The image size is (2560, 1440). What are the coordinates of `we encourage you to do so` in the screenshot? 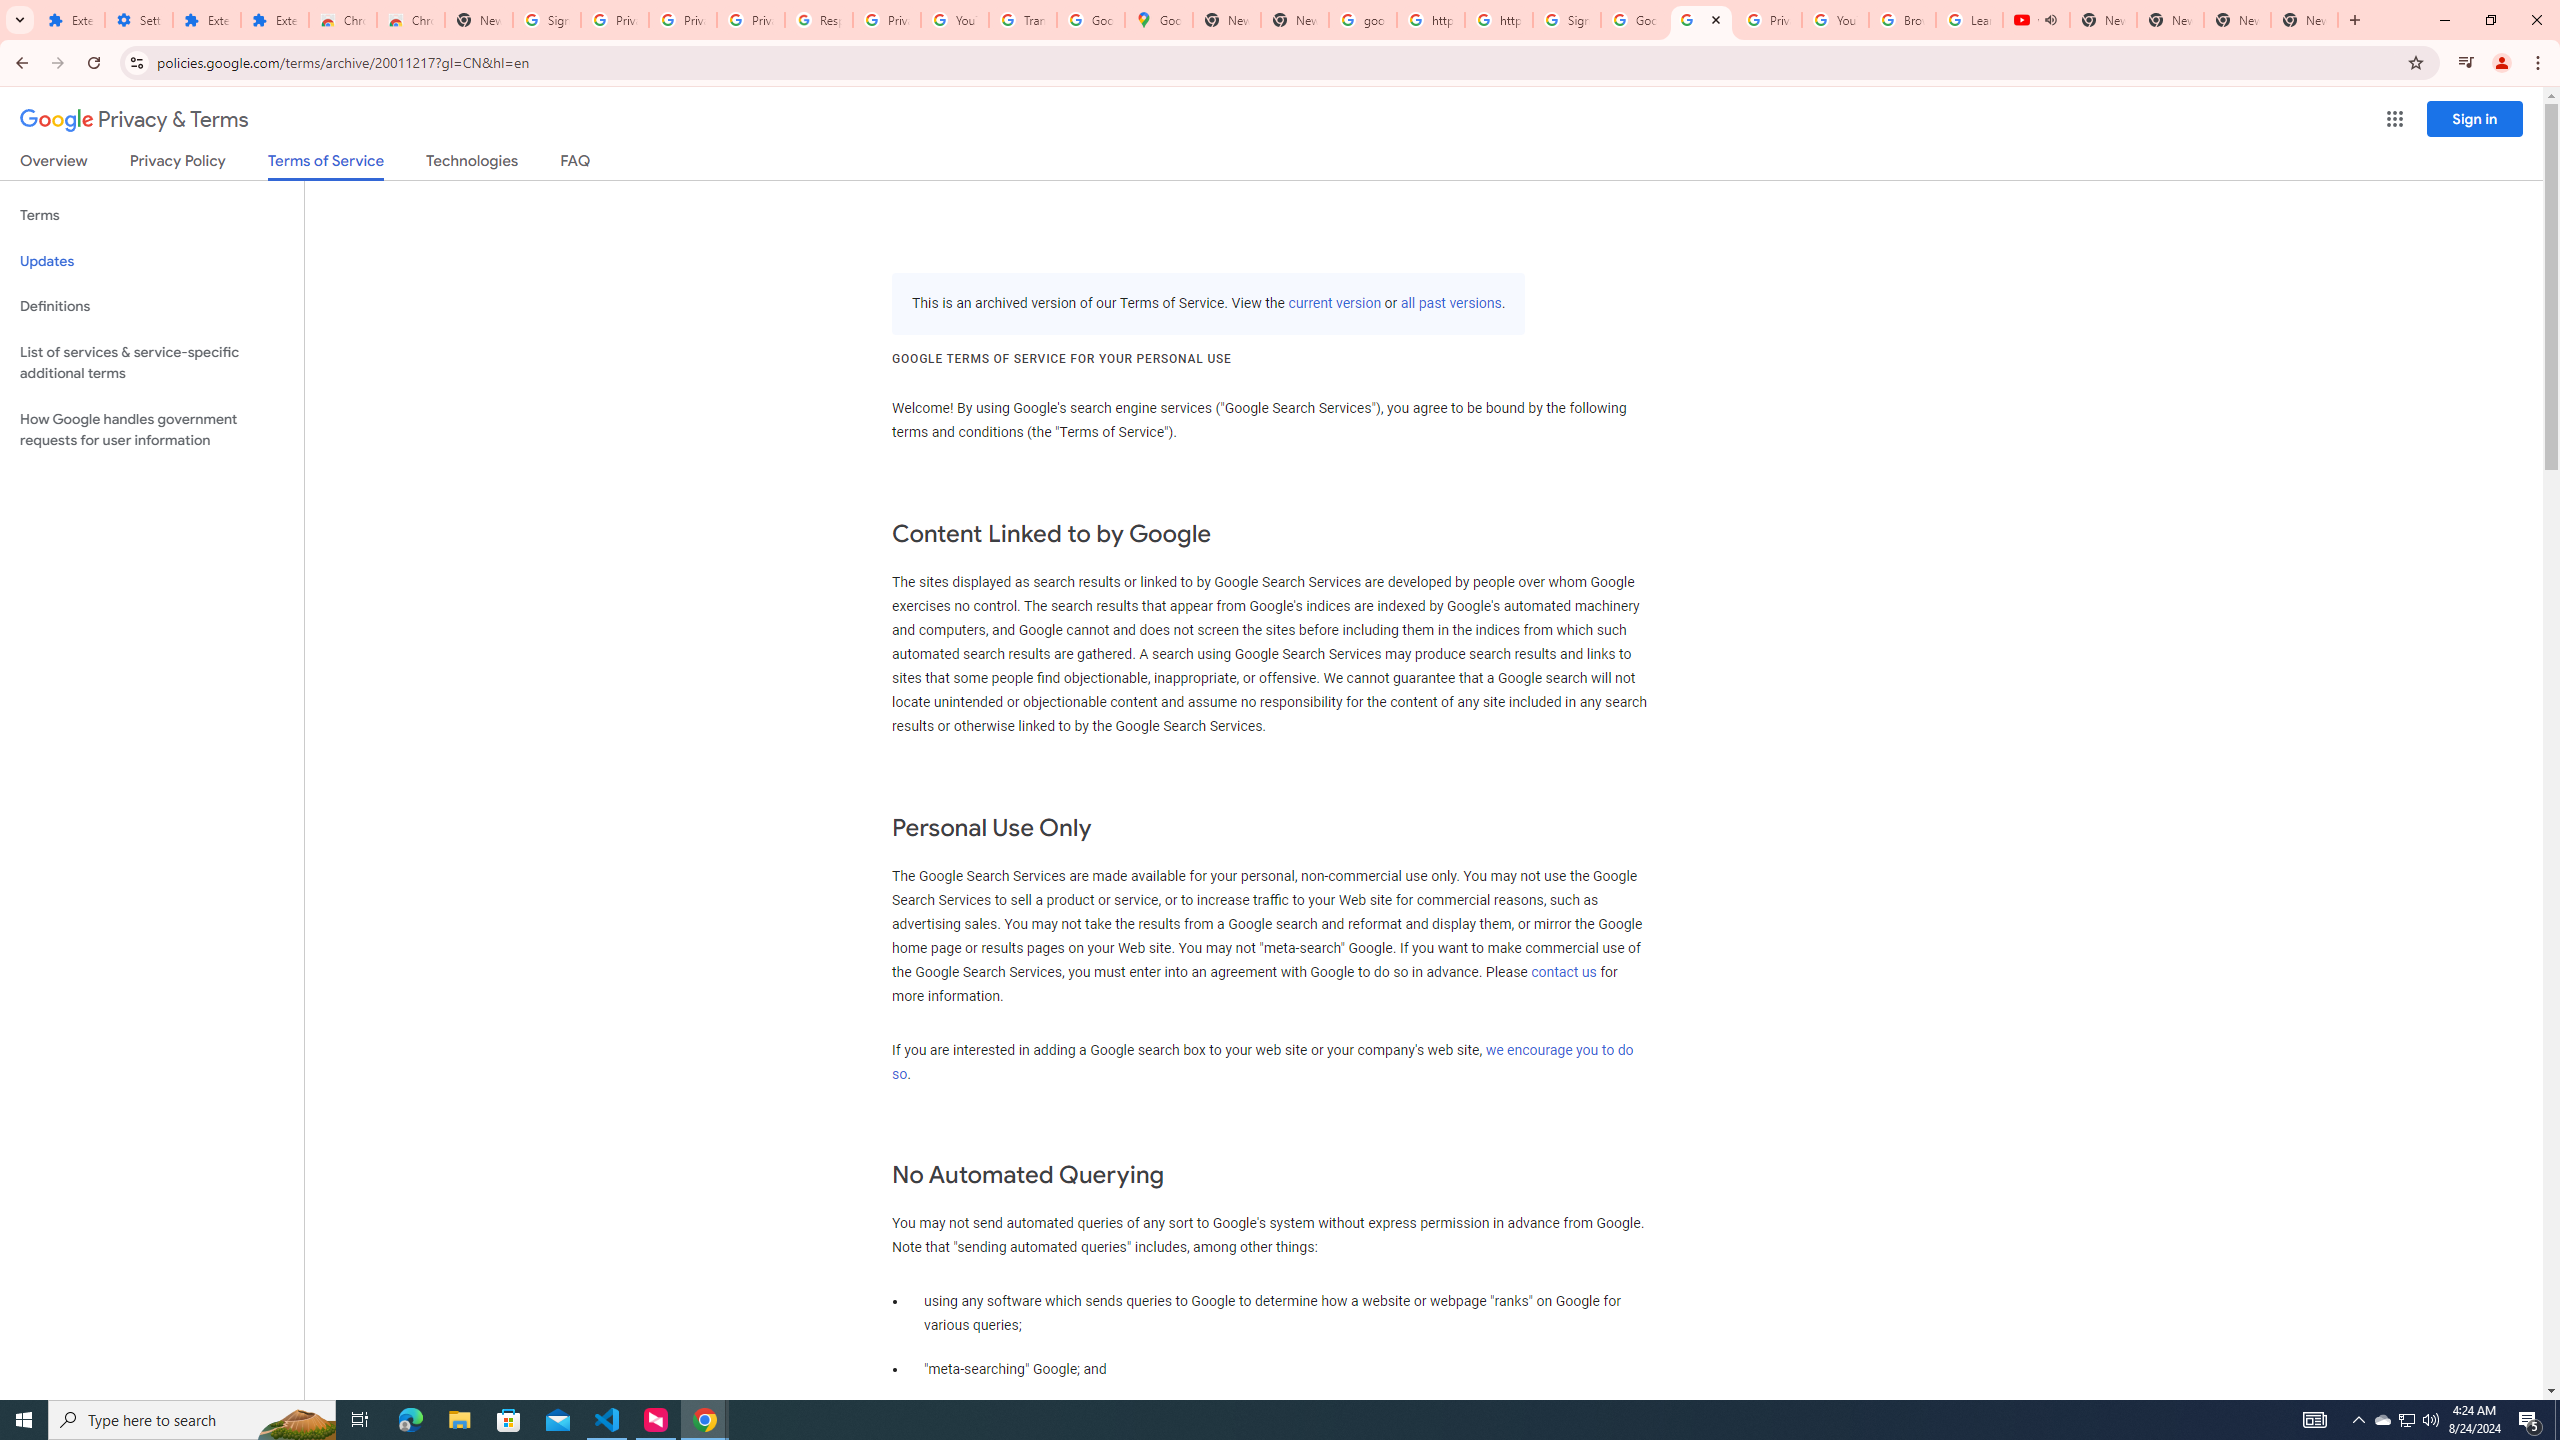 It's located at (1262, 1062).